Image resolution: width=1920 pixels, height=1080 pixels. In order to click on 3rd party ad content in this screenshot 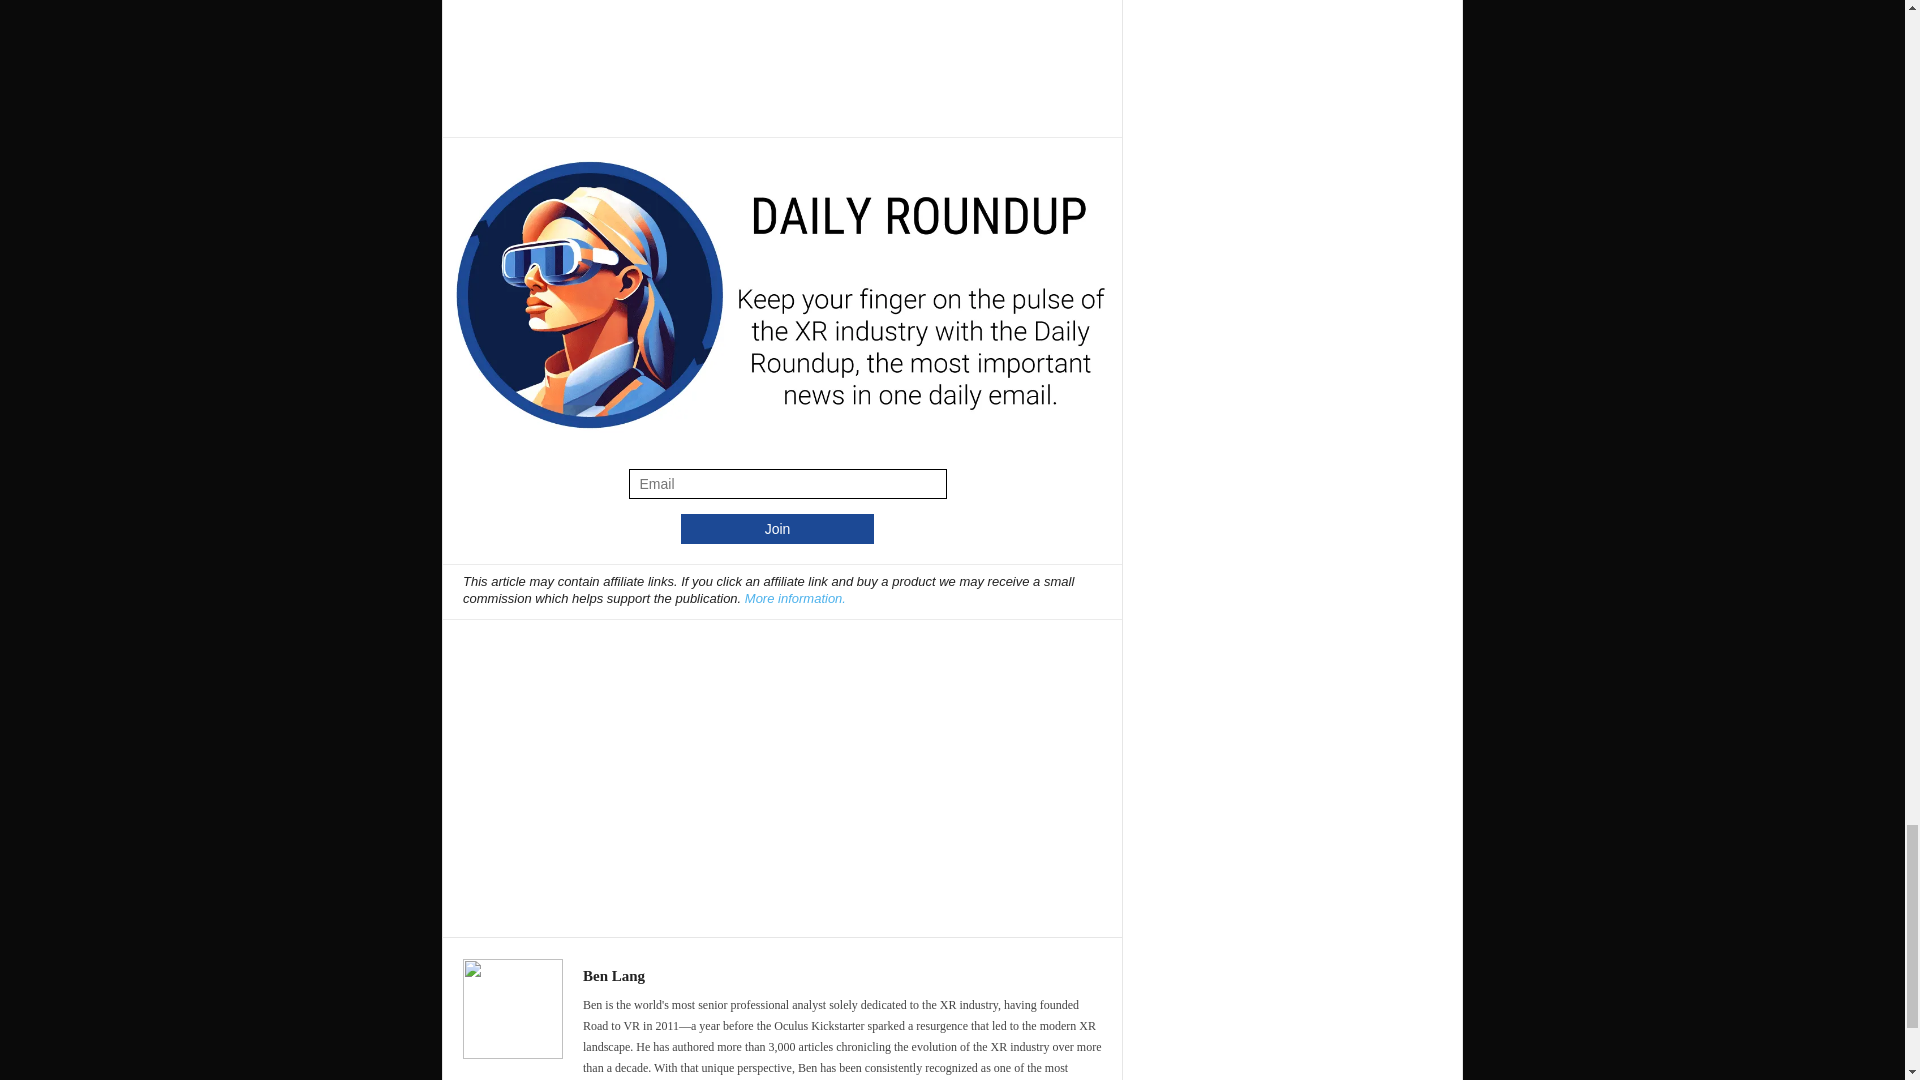, I will do `click(783, 768)`.